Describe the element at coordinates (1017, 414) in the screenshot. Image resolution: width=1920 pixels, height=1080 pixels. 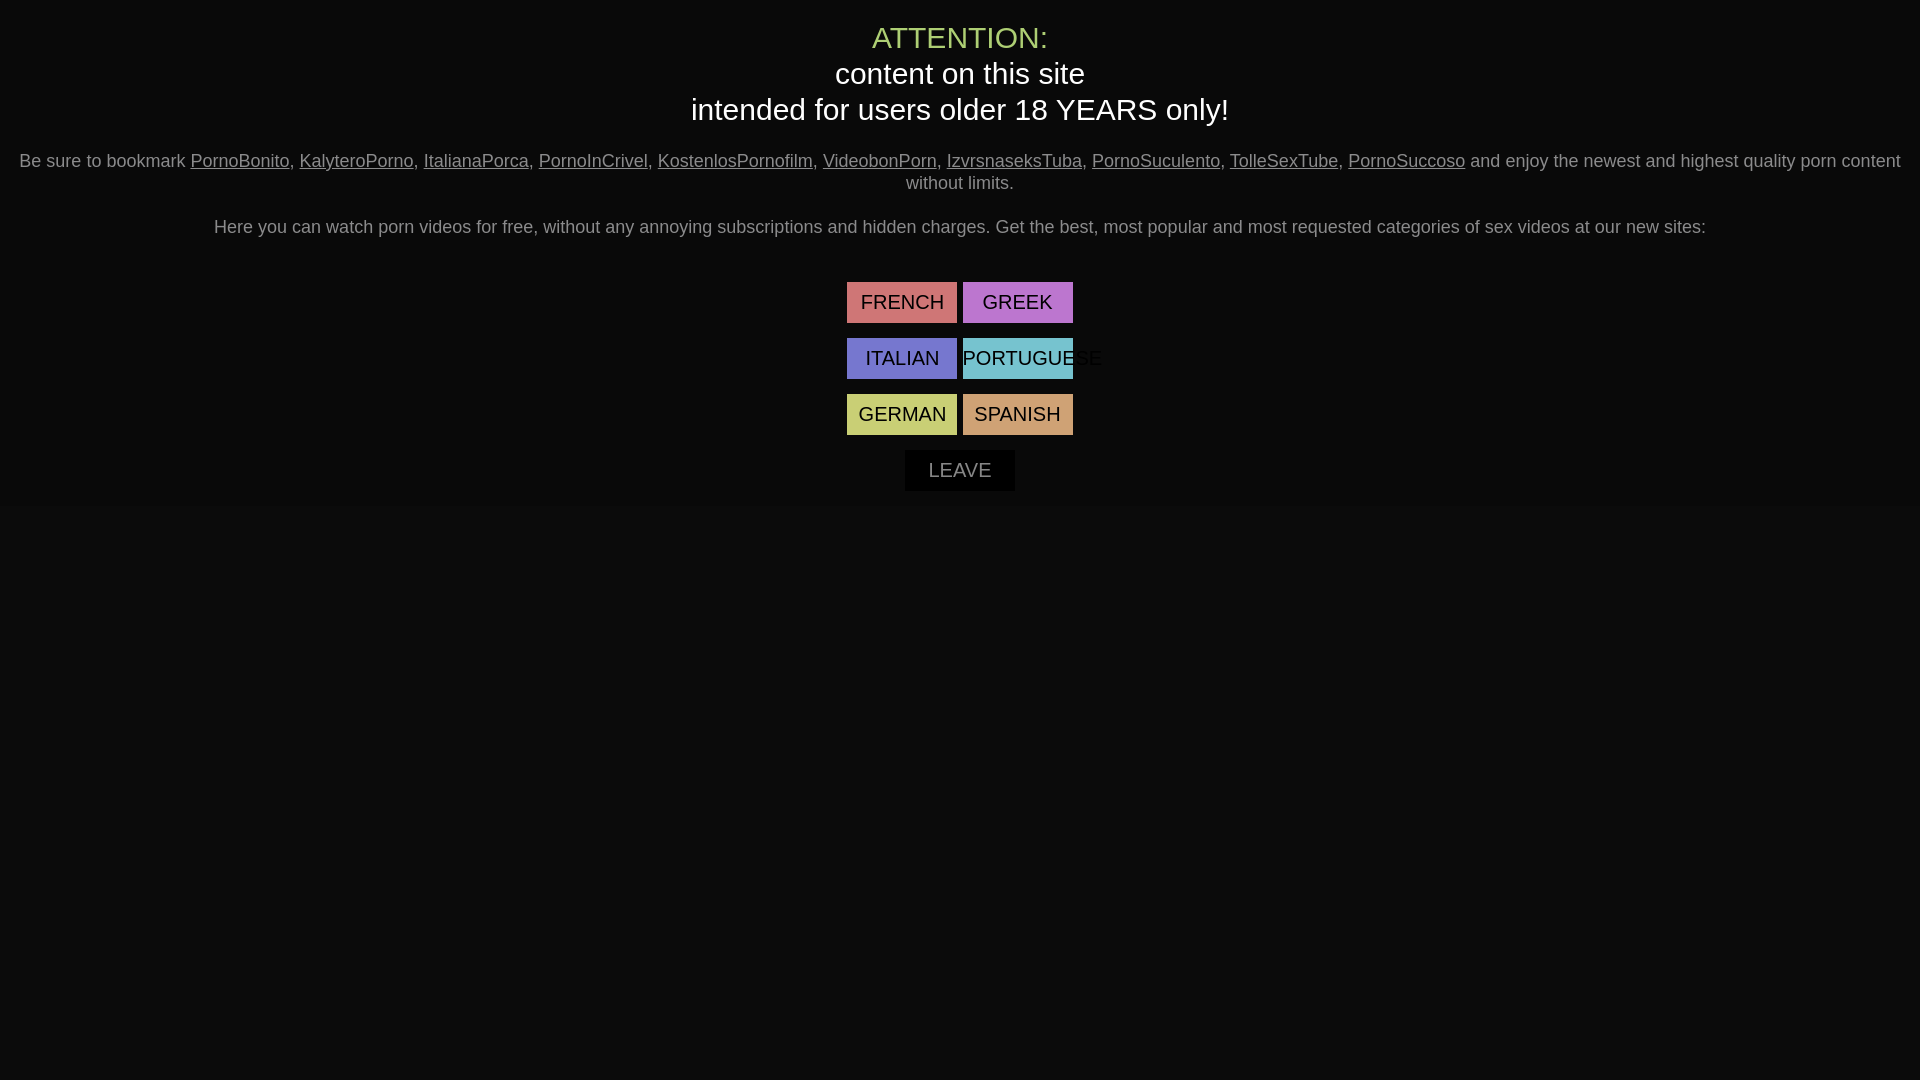
I see `SPANISH` at that location.